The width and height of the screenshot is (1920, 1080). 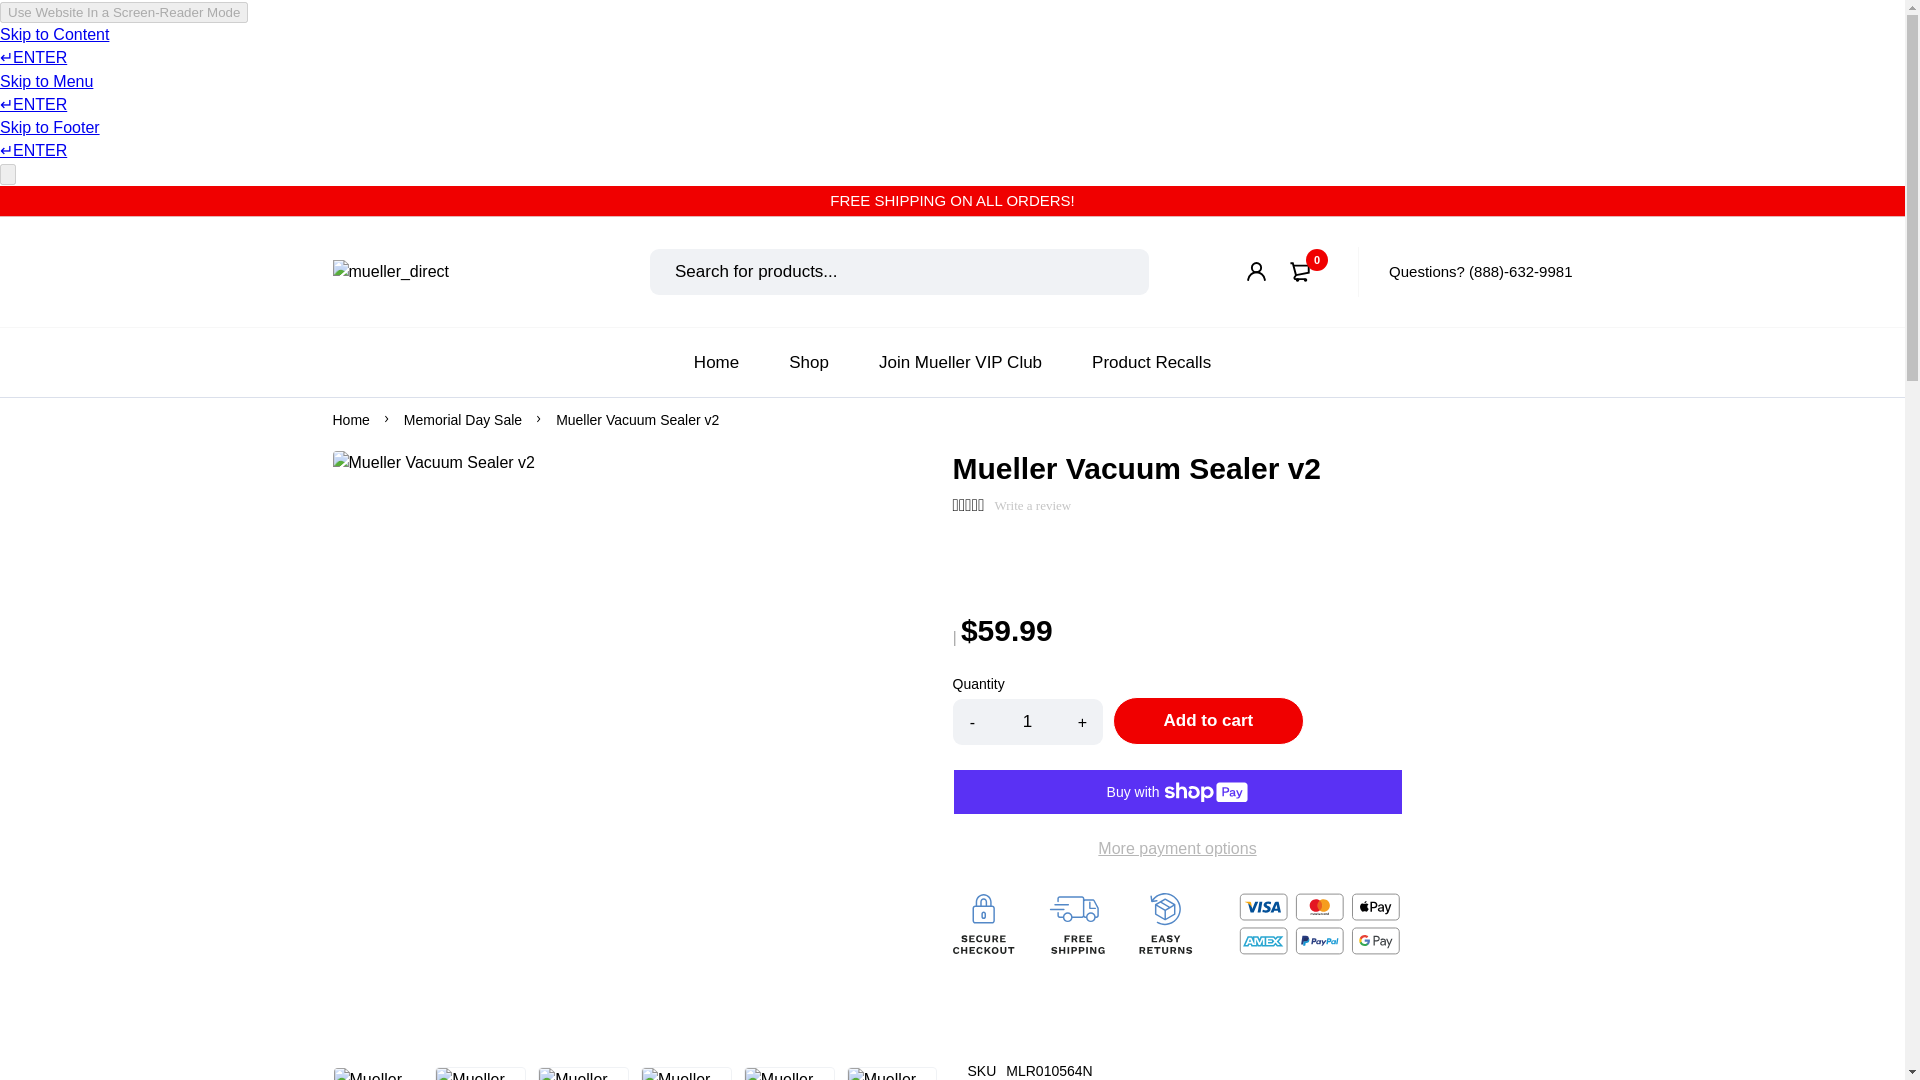 What do you see at coordinates (716, 360) in the screenshot?
I see `Home` at bounding box center [716, 360].